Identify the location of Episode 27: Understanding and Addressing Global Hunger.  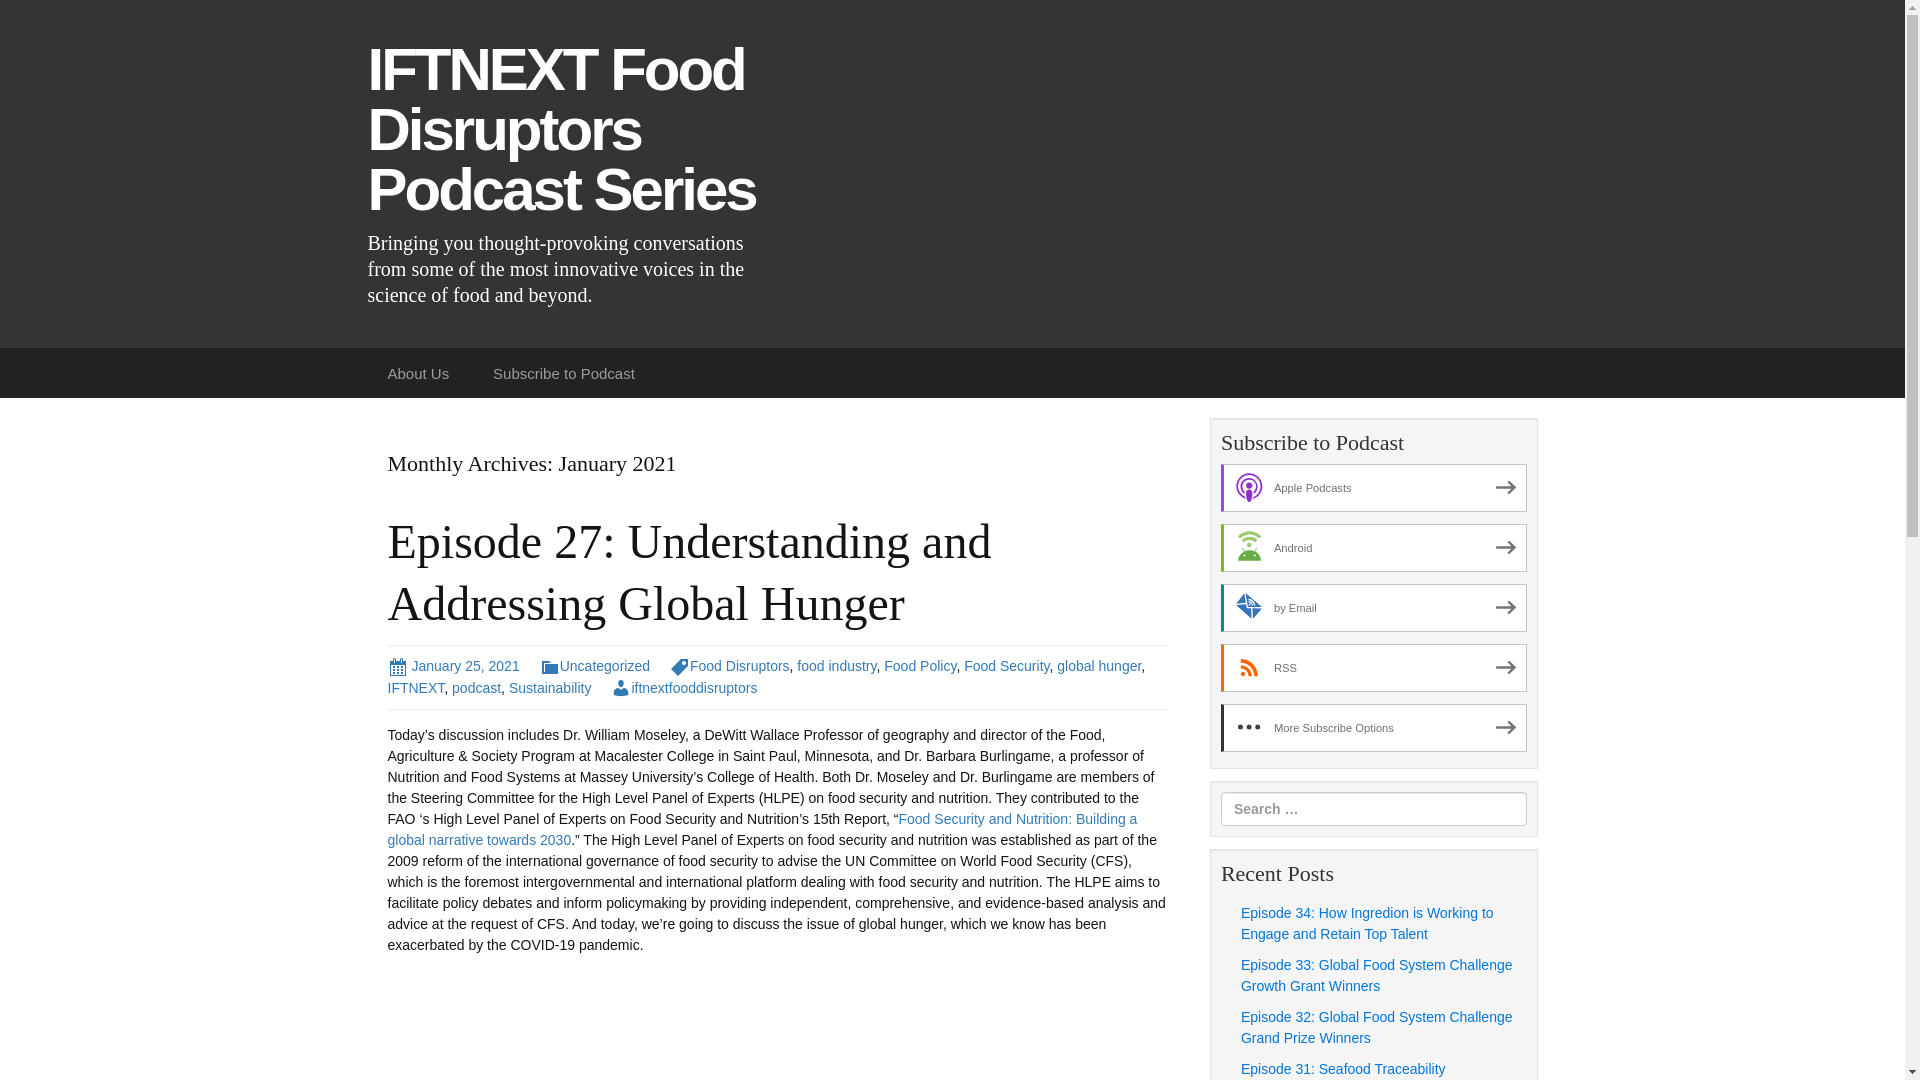
(690, 572).